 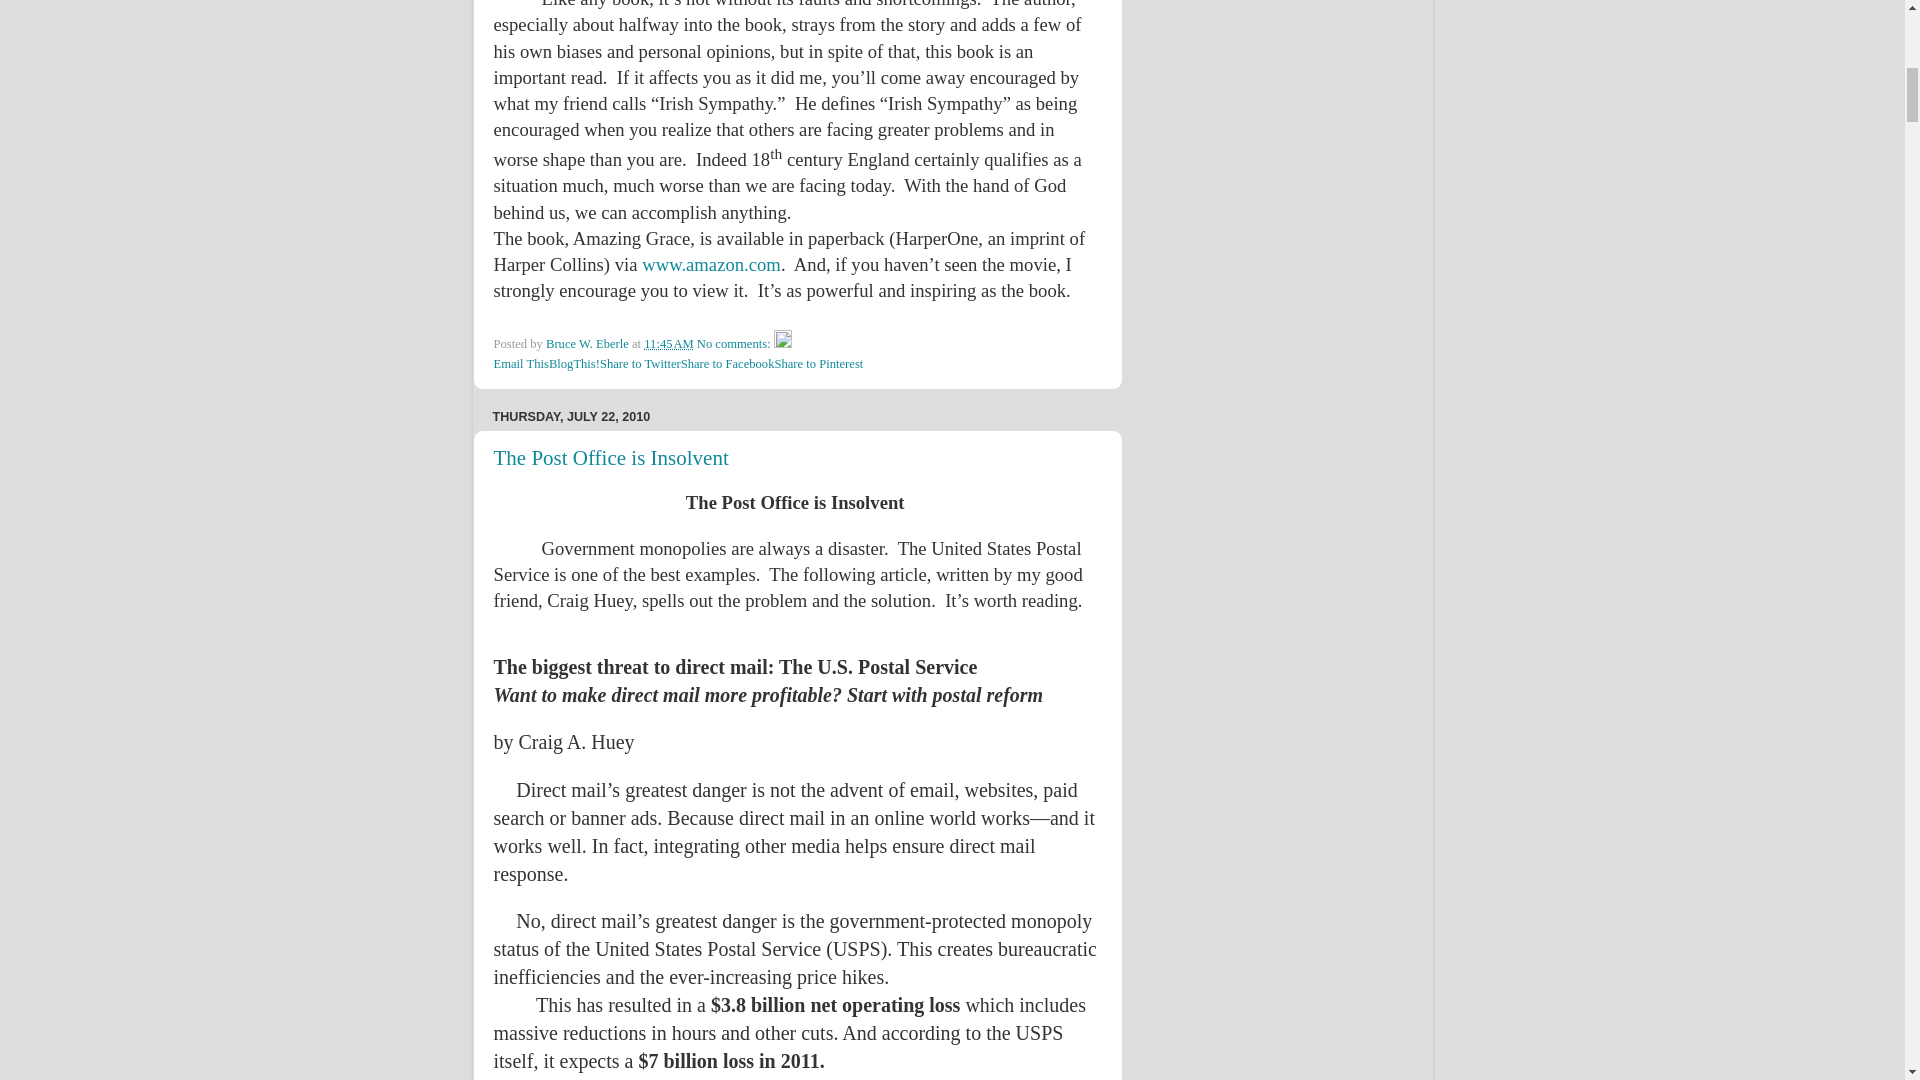 What do you see at coordinates (611, 458) in the screenshot?
I see `The Post Office is Insolvent` at bounding box center [611, 458].